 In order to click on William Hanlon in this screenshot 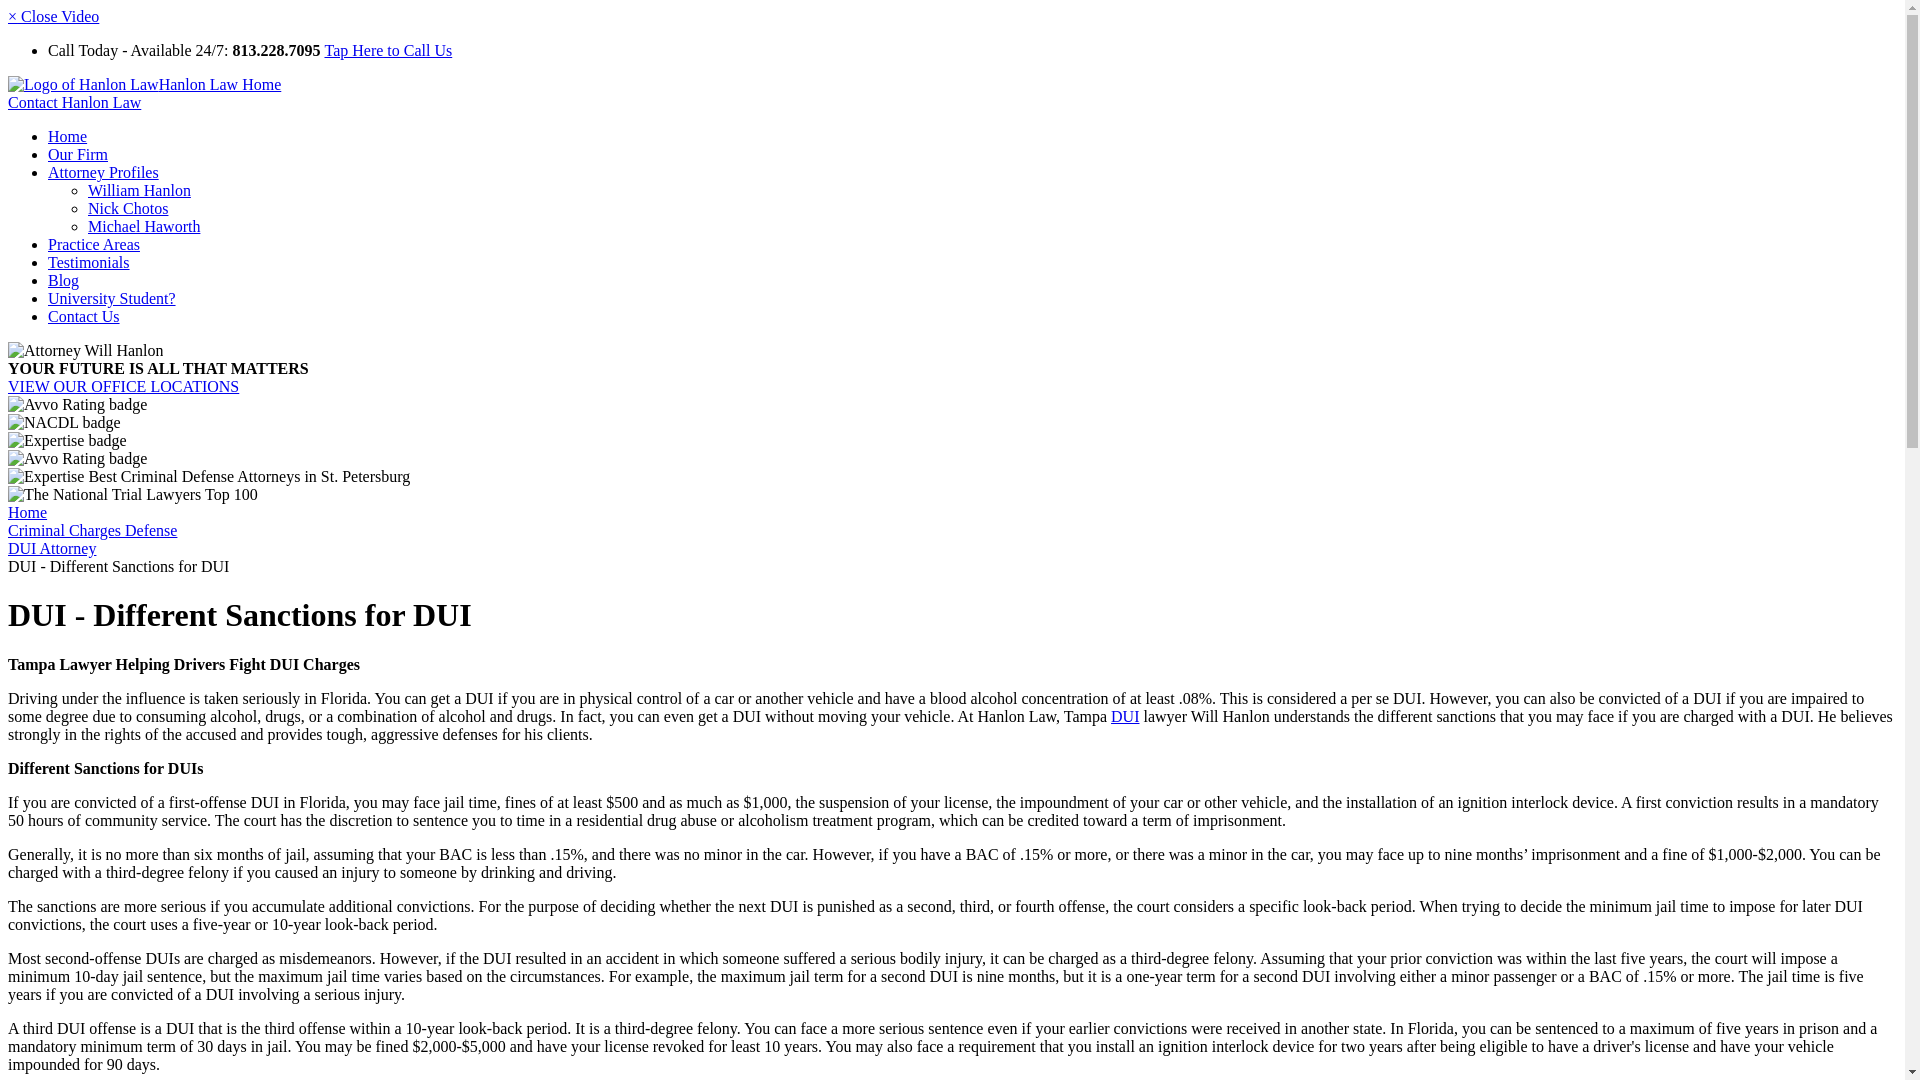, I will do `click(139, 190)`.